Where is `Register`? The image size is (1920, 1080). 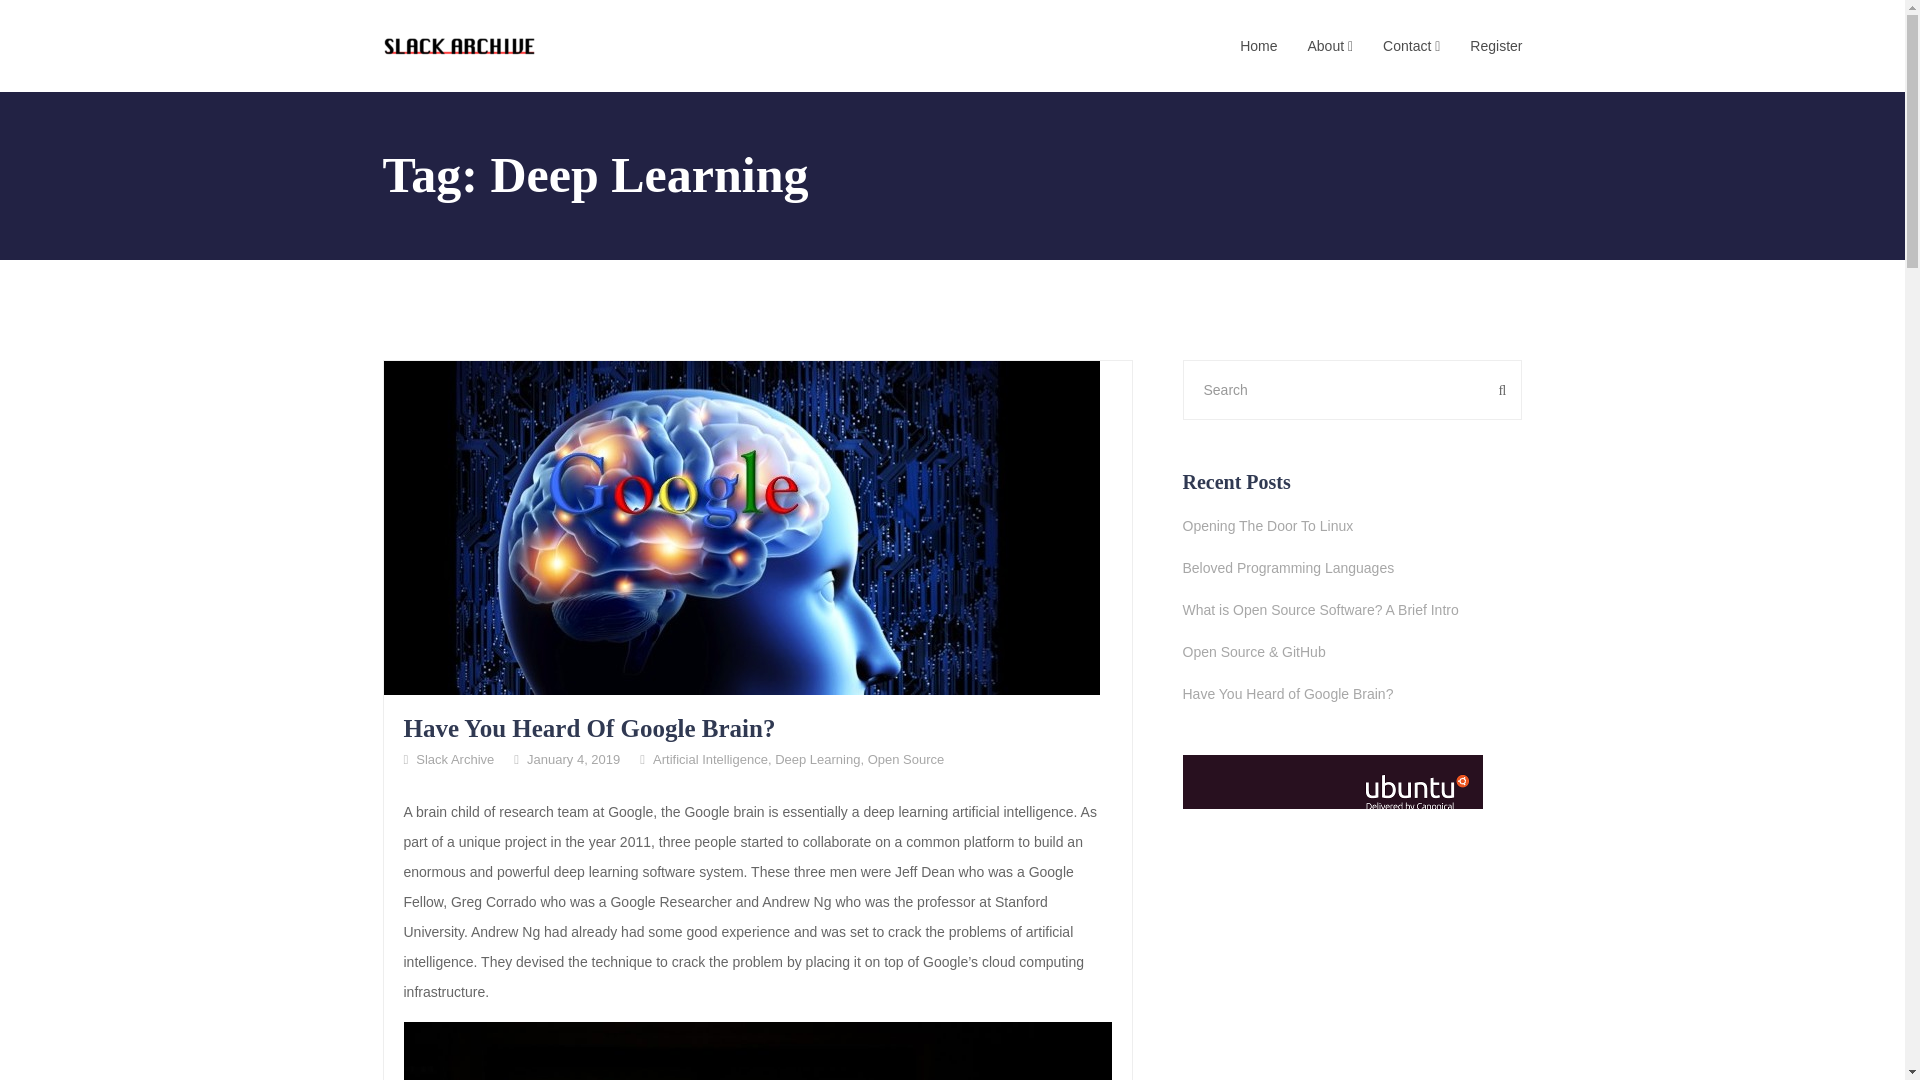 Register is located at coordinates (1496, 46).